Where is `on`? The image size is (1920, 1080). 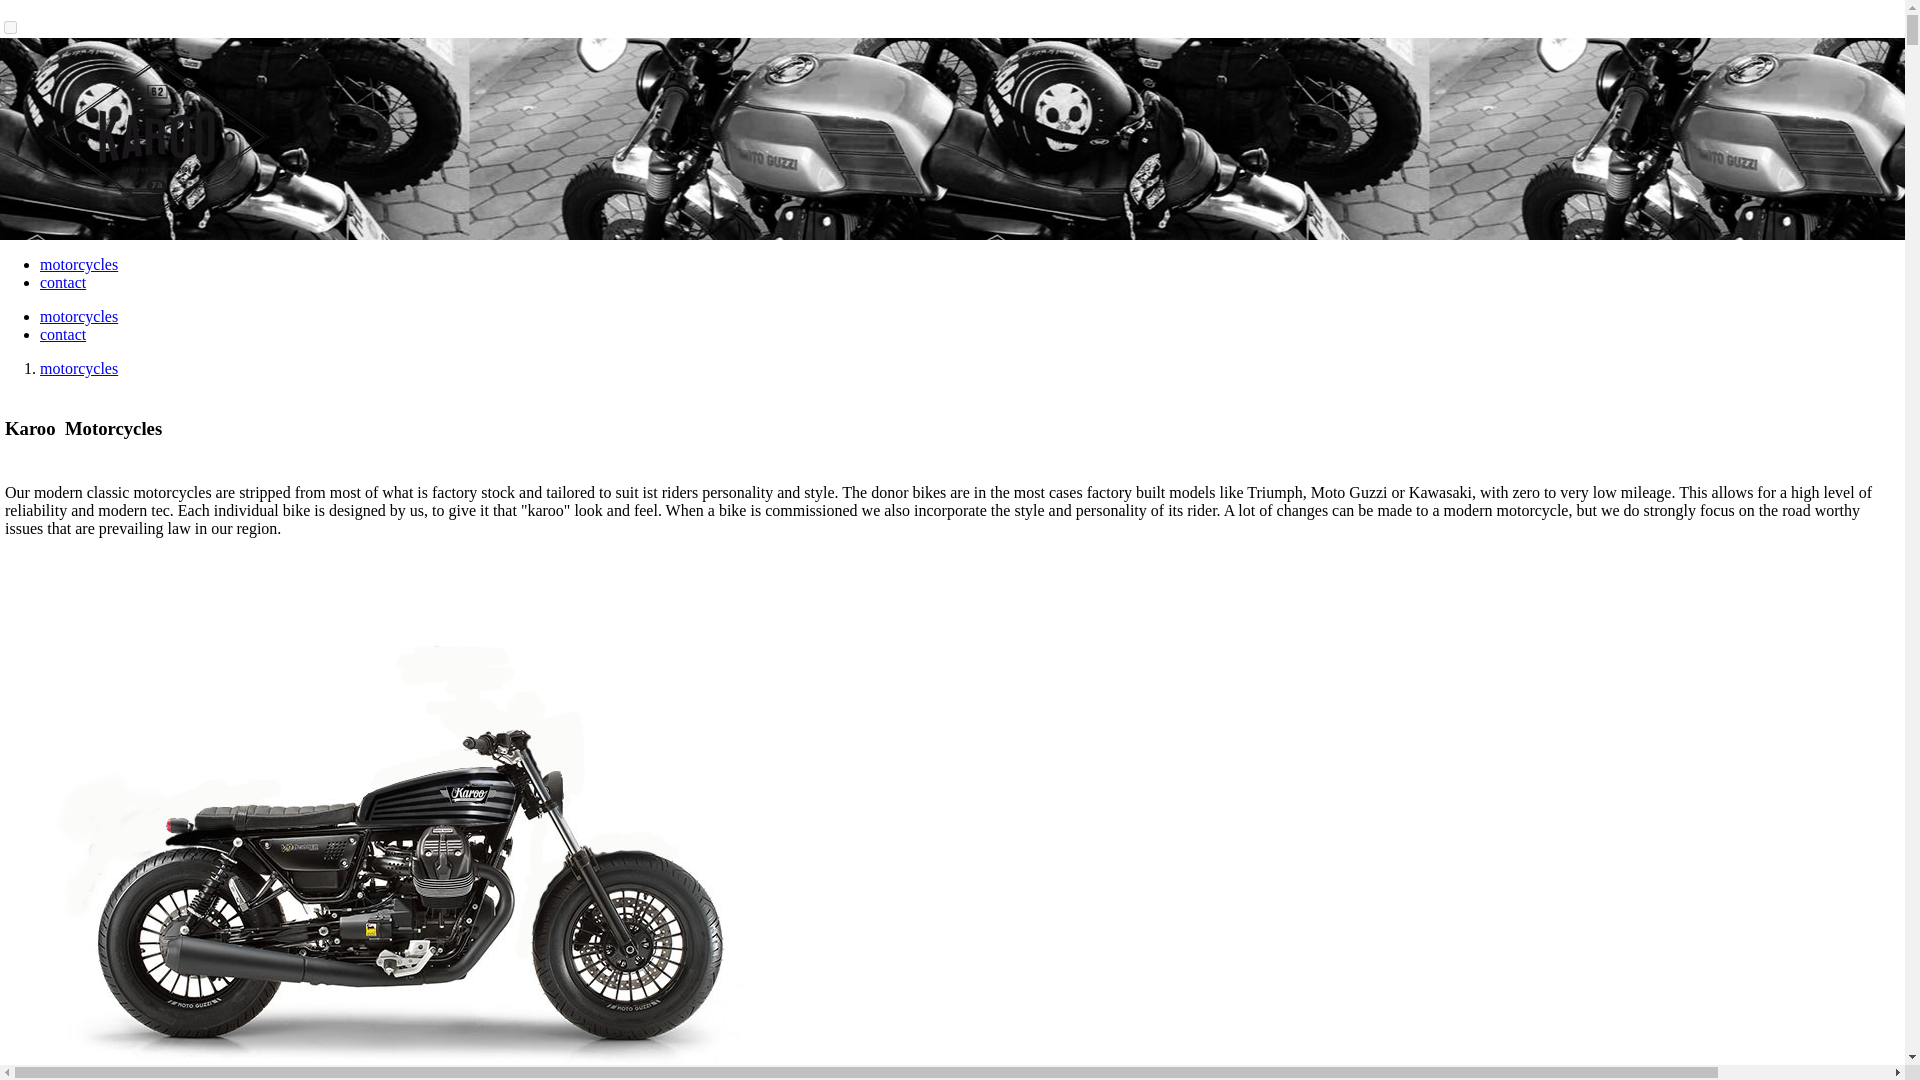 on is located at coordinates (10, 26).